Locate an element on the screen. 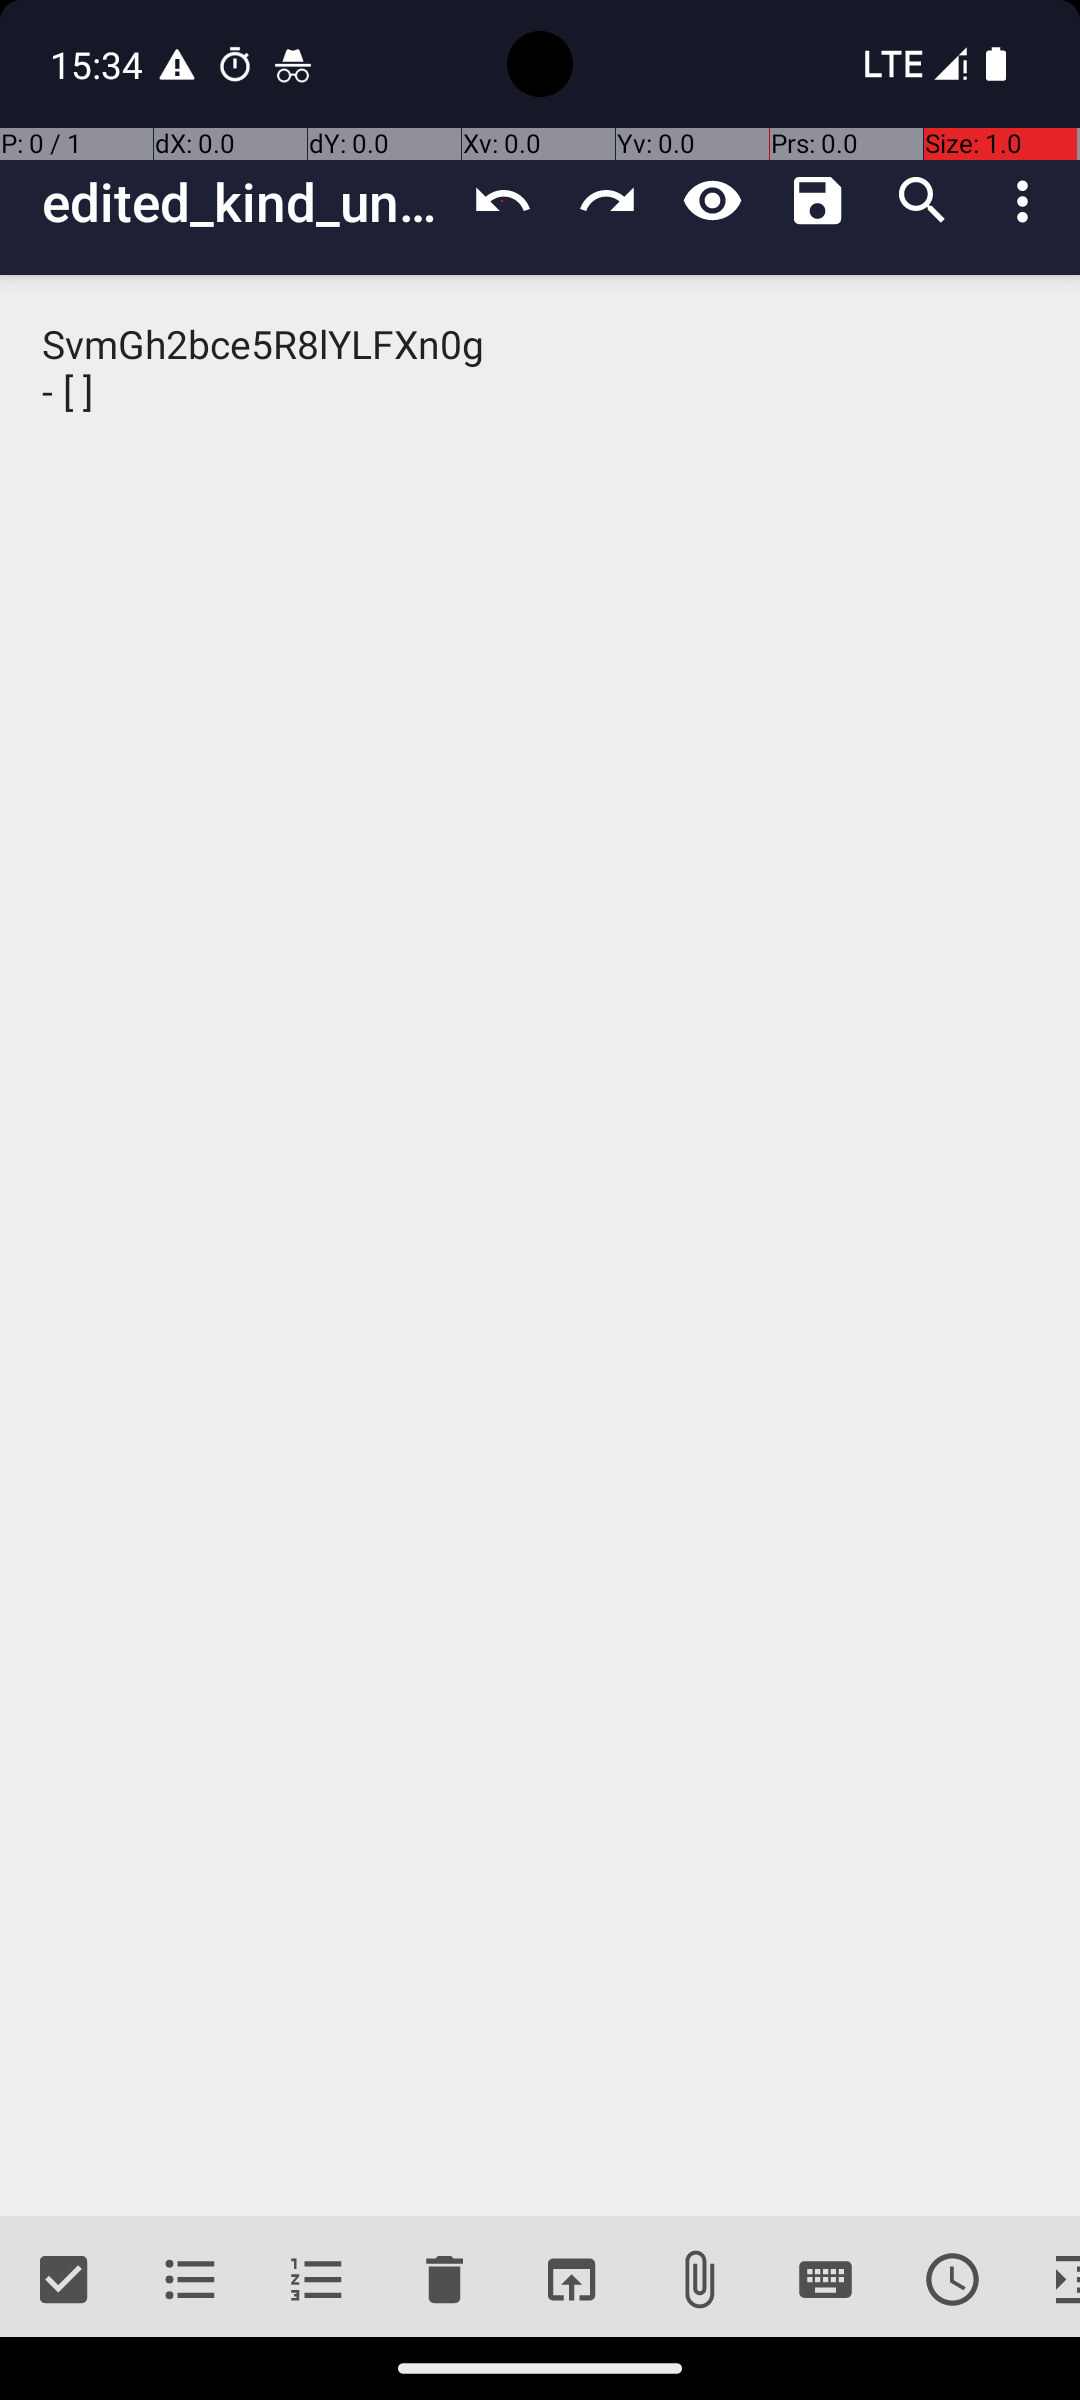 This screenshot has width=1080, height=2400. edited_kind_unicorn is located at coordinates (246, 202).